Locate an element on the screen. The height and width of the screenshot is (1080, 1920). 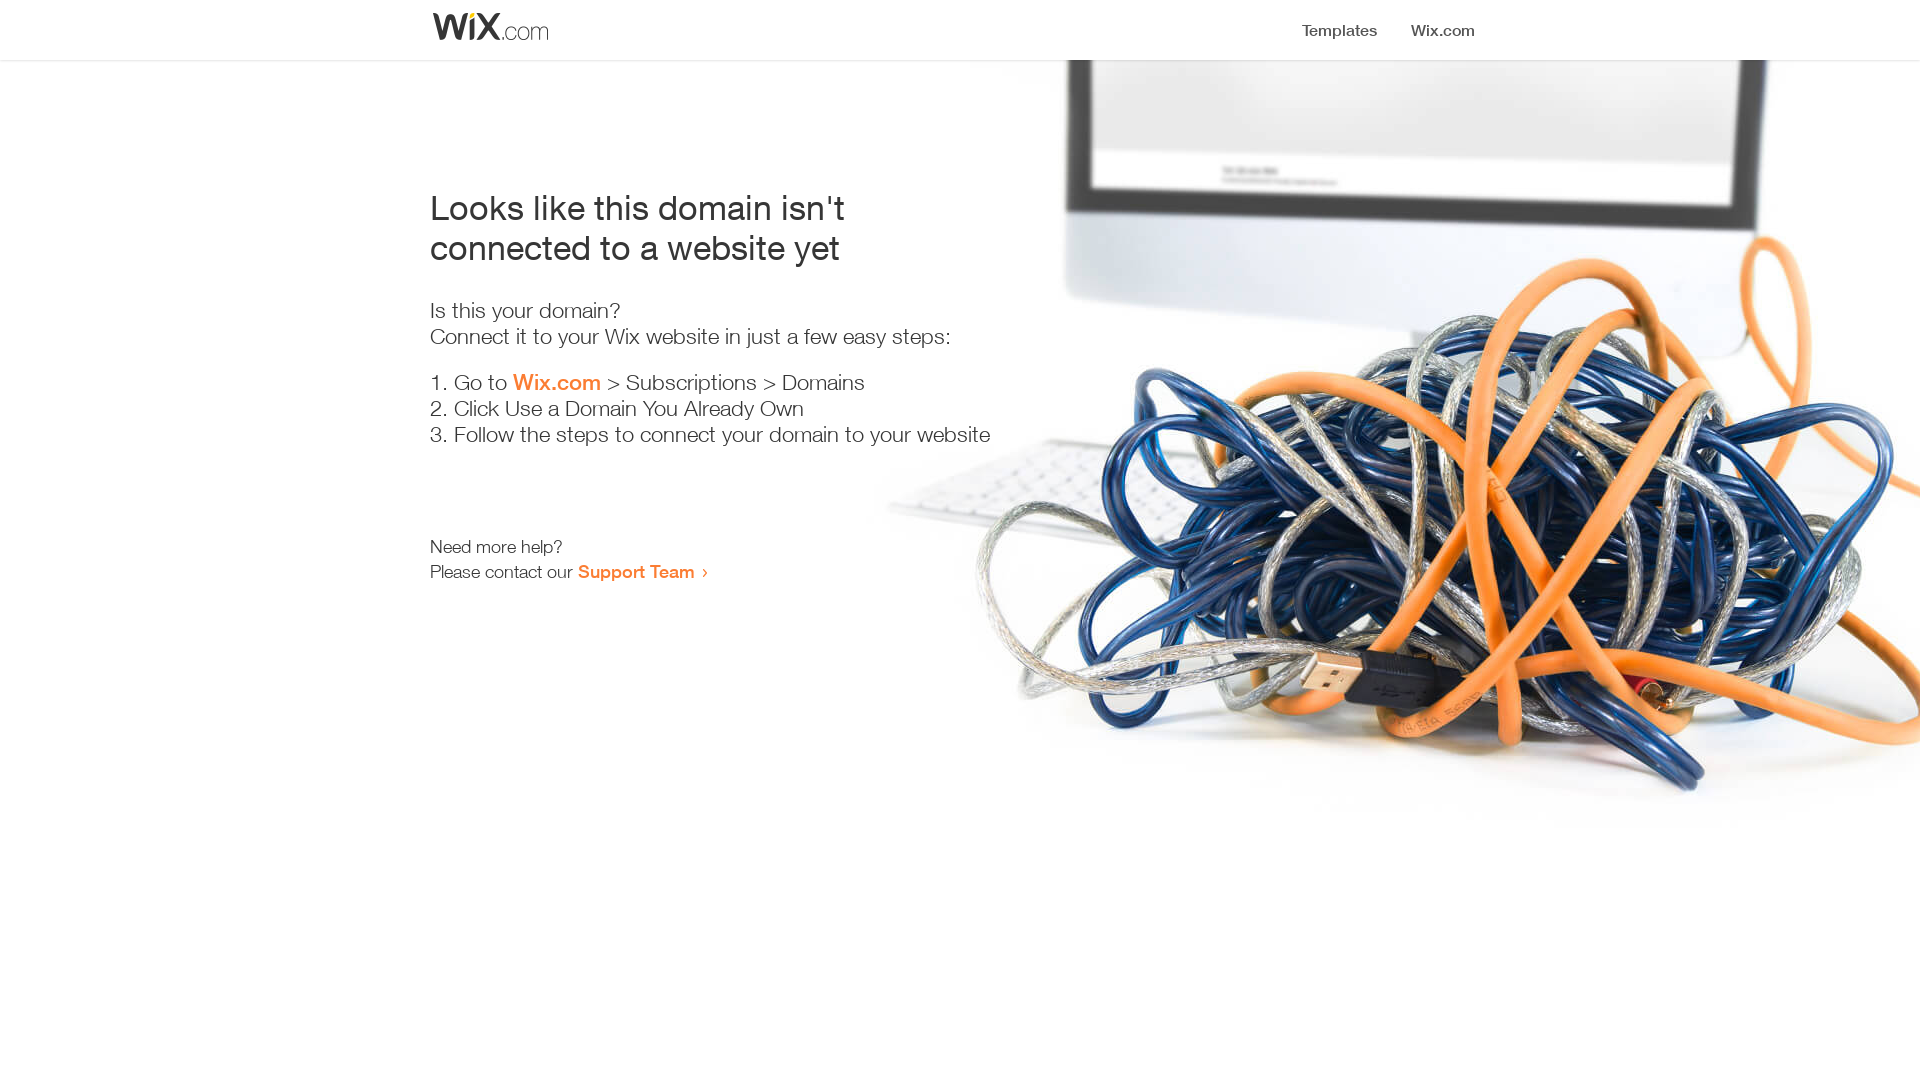
Wix.com is located at coordinates (557, 382).